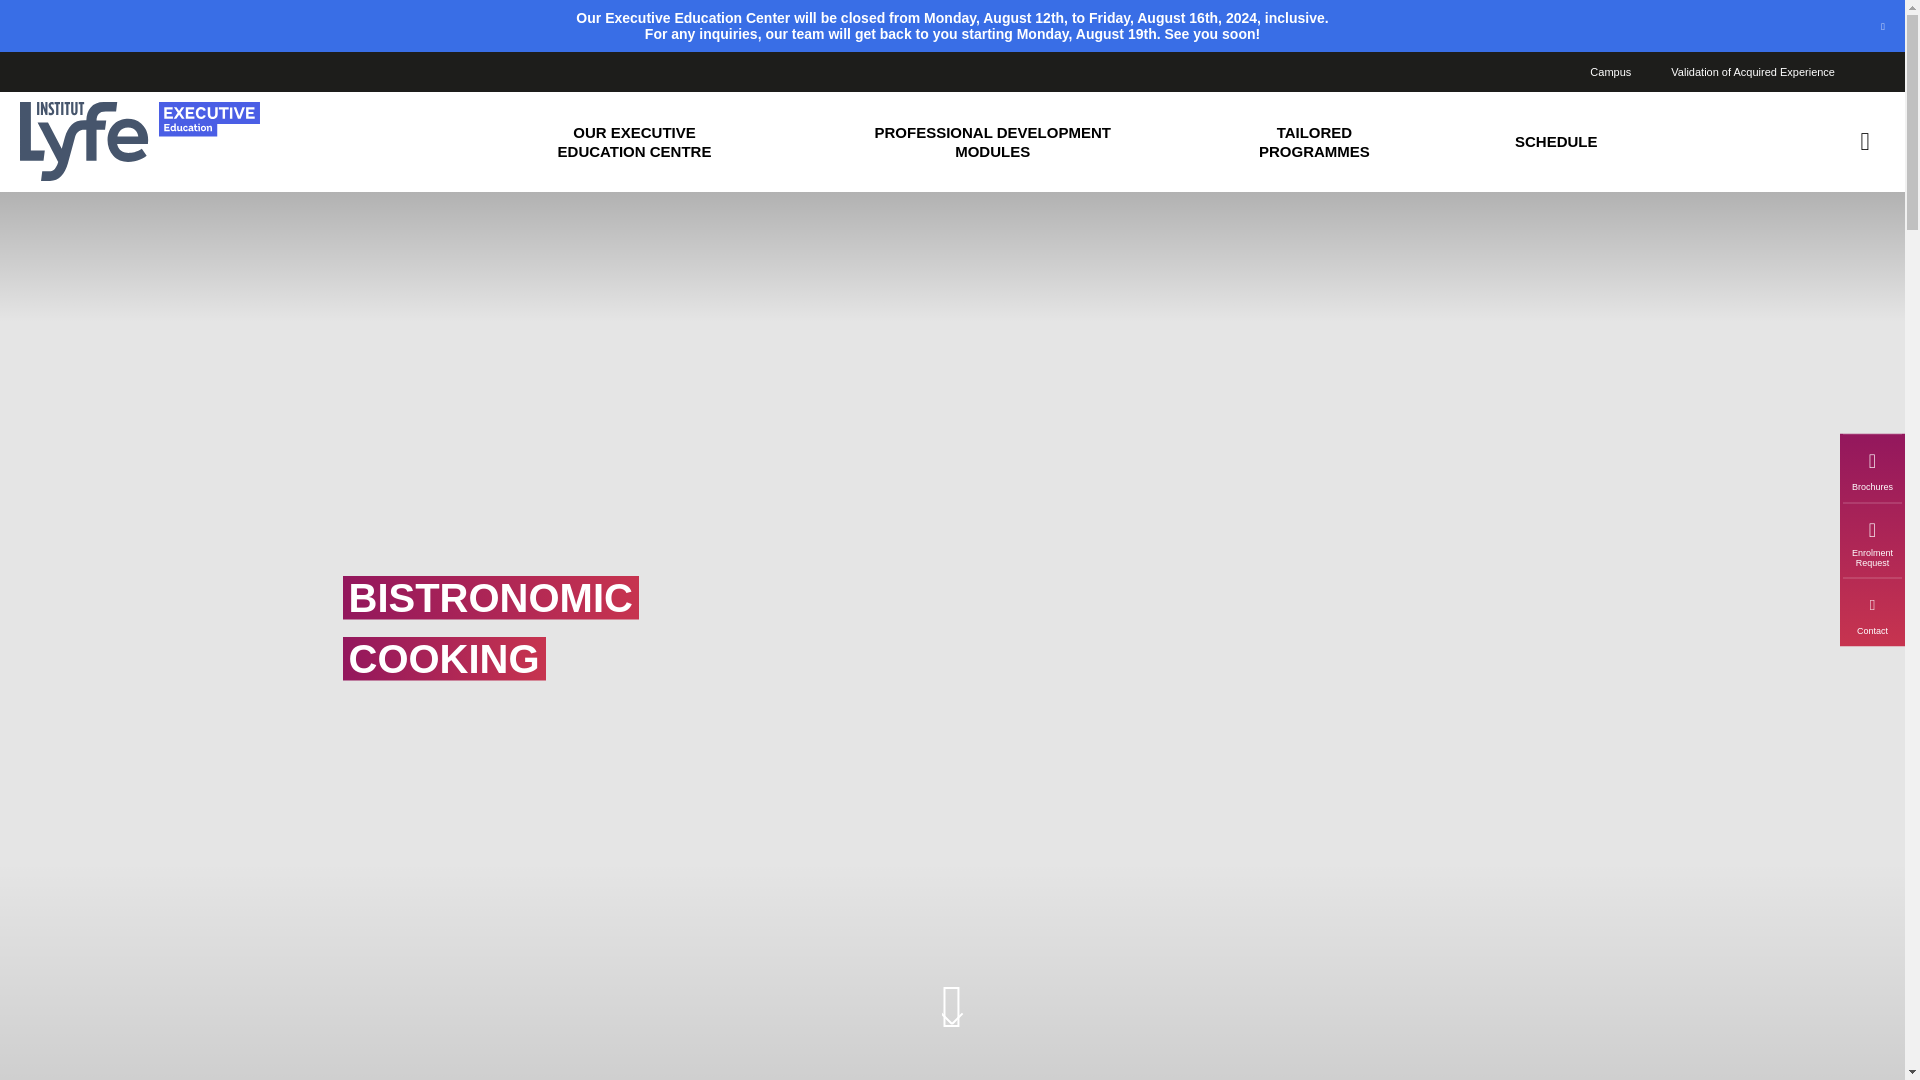 This screenshot has width=1920, height=1080. Describe the element at coordinates (1865, 142) in the screenshot. I see `Search` at that location.